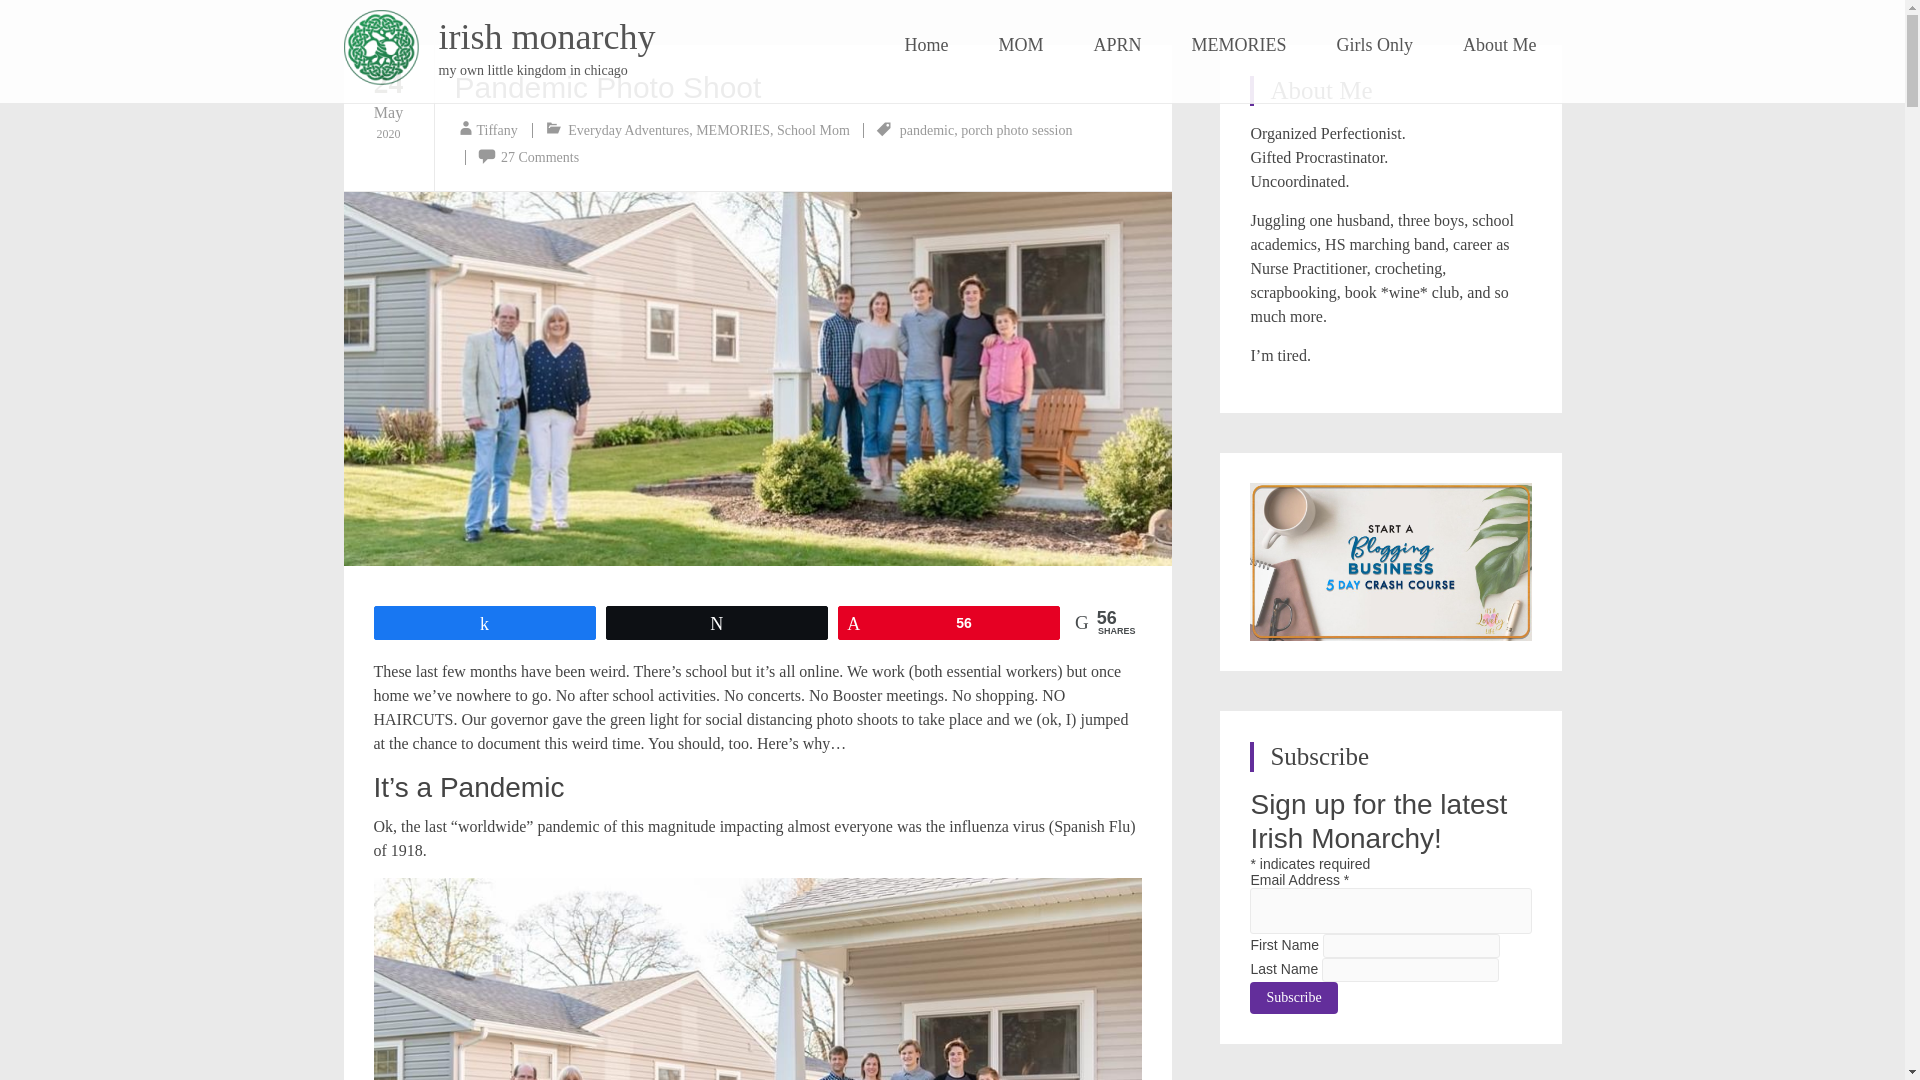  I want to click on MOM, so click(1020, 45).